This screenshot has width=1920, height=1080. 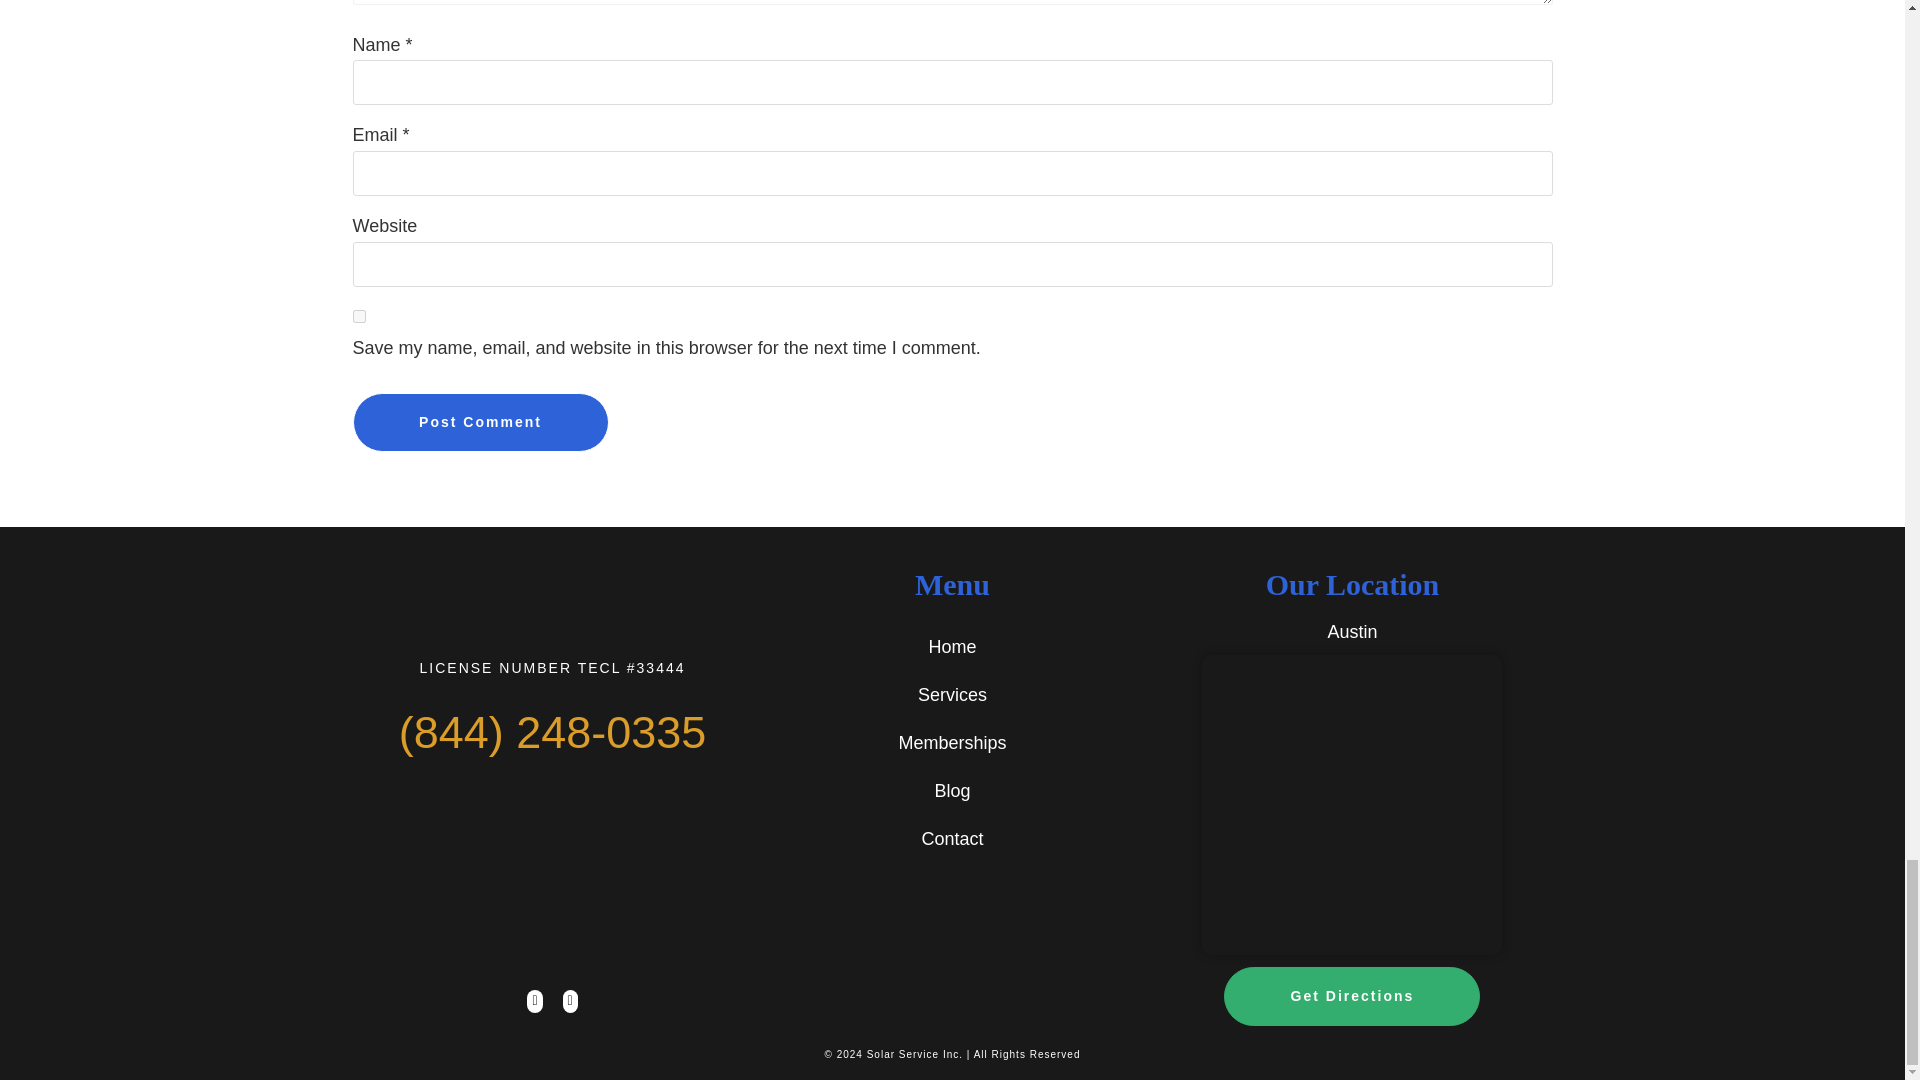 What do you see at coordinates (951, 646) in the screenshot?
I see `Home` at bounding box center [951, 646].